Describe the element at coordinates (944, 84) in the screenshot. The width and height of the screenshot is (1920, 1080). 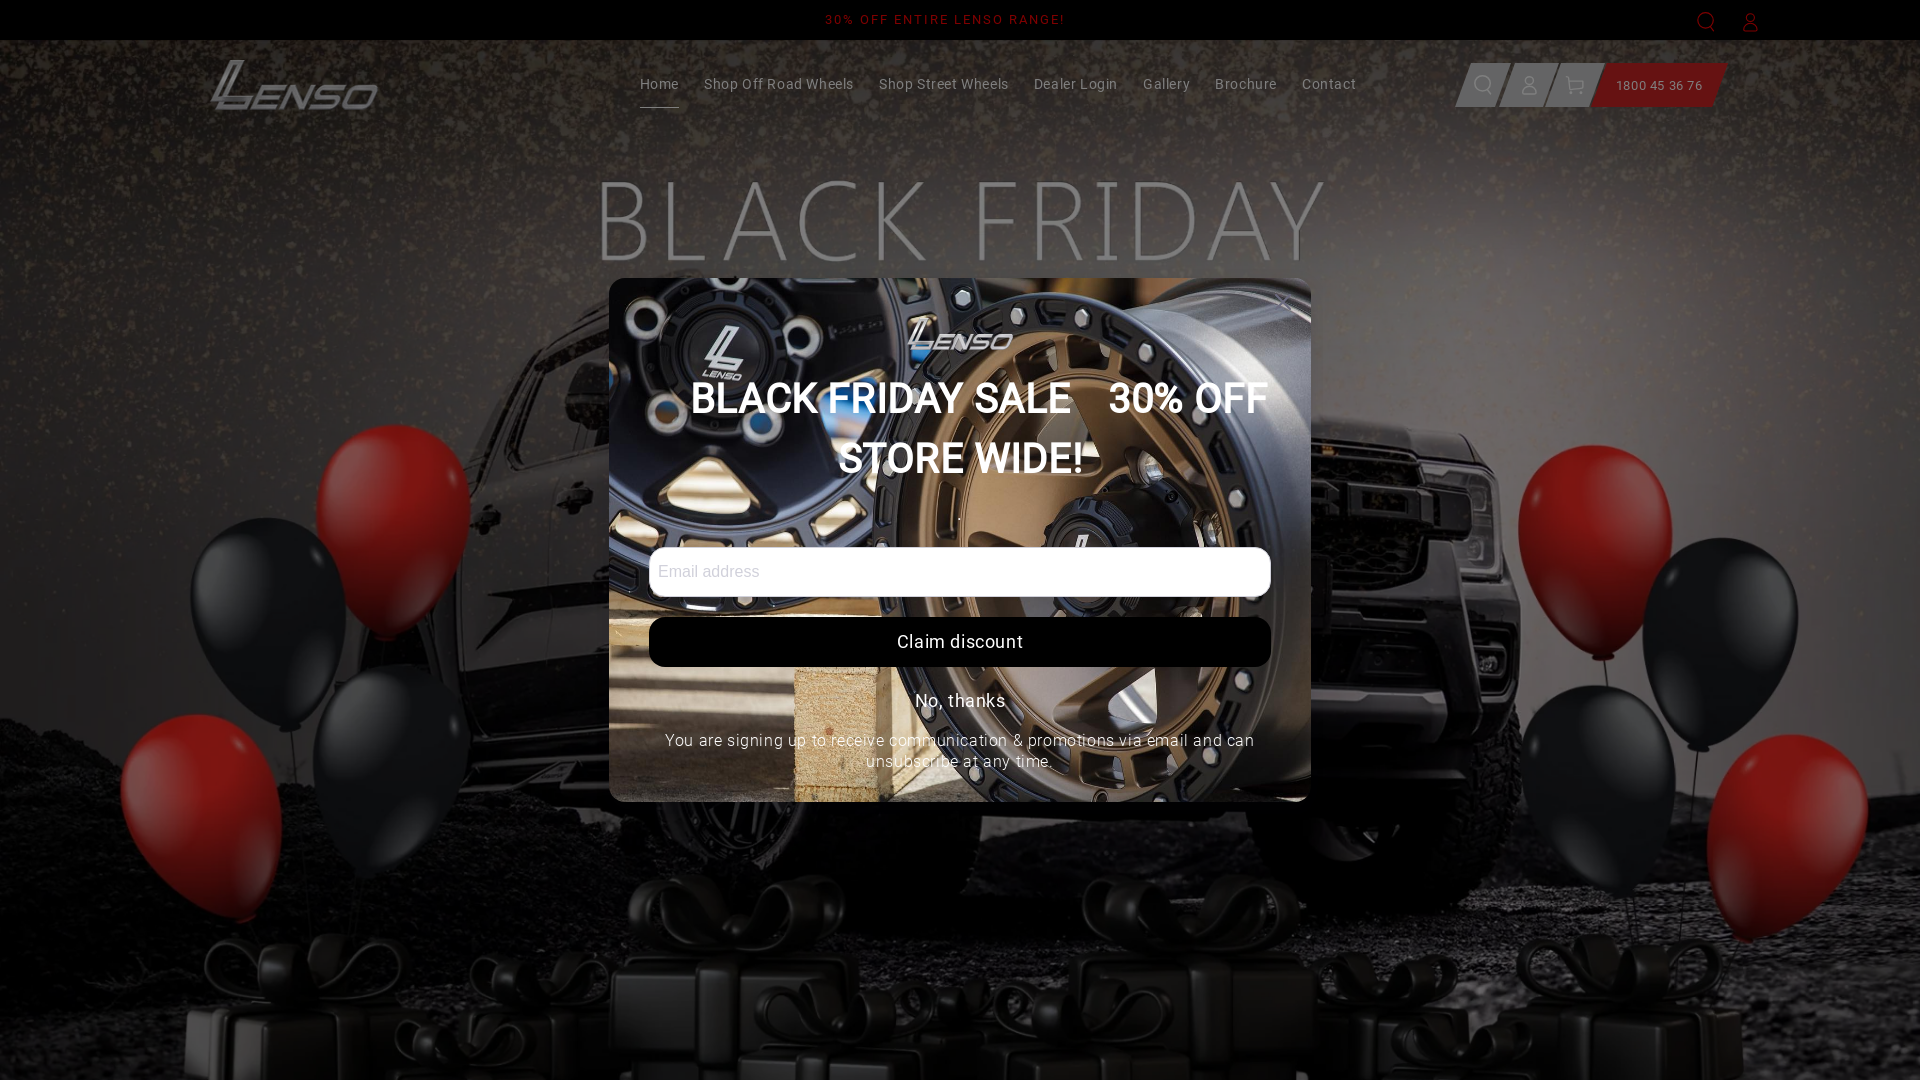
I see `Shop Street Wheels` at that location.